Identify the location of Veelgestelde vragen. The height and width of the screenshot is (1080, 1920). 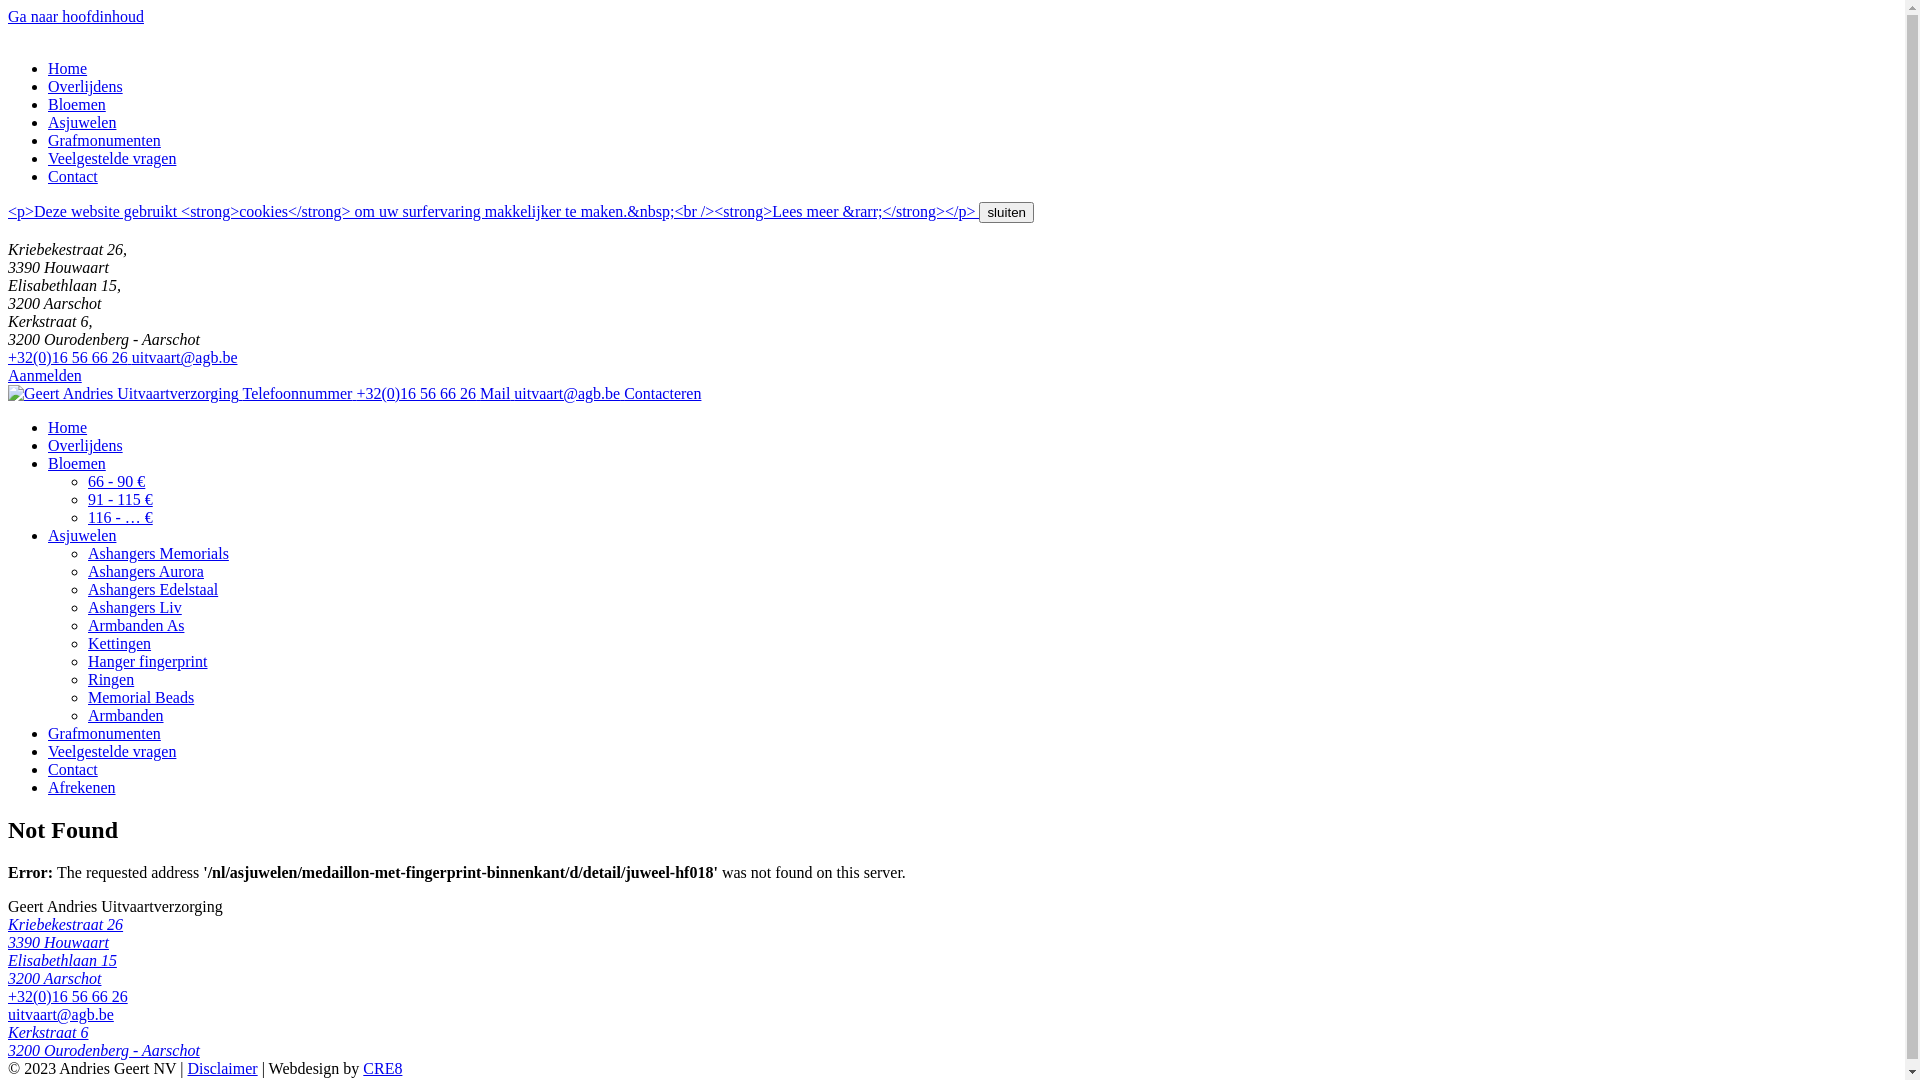
(112, 752).